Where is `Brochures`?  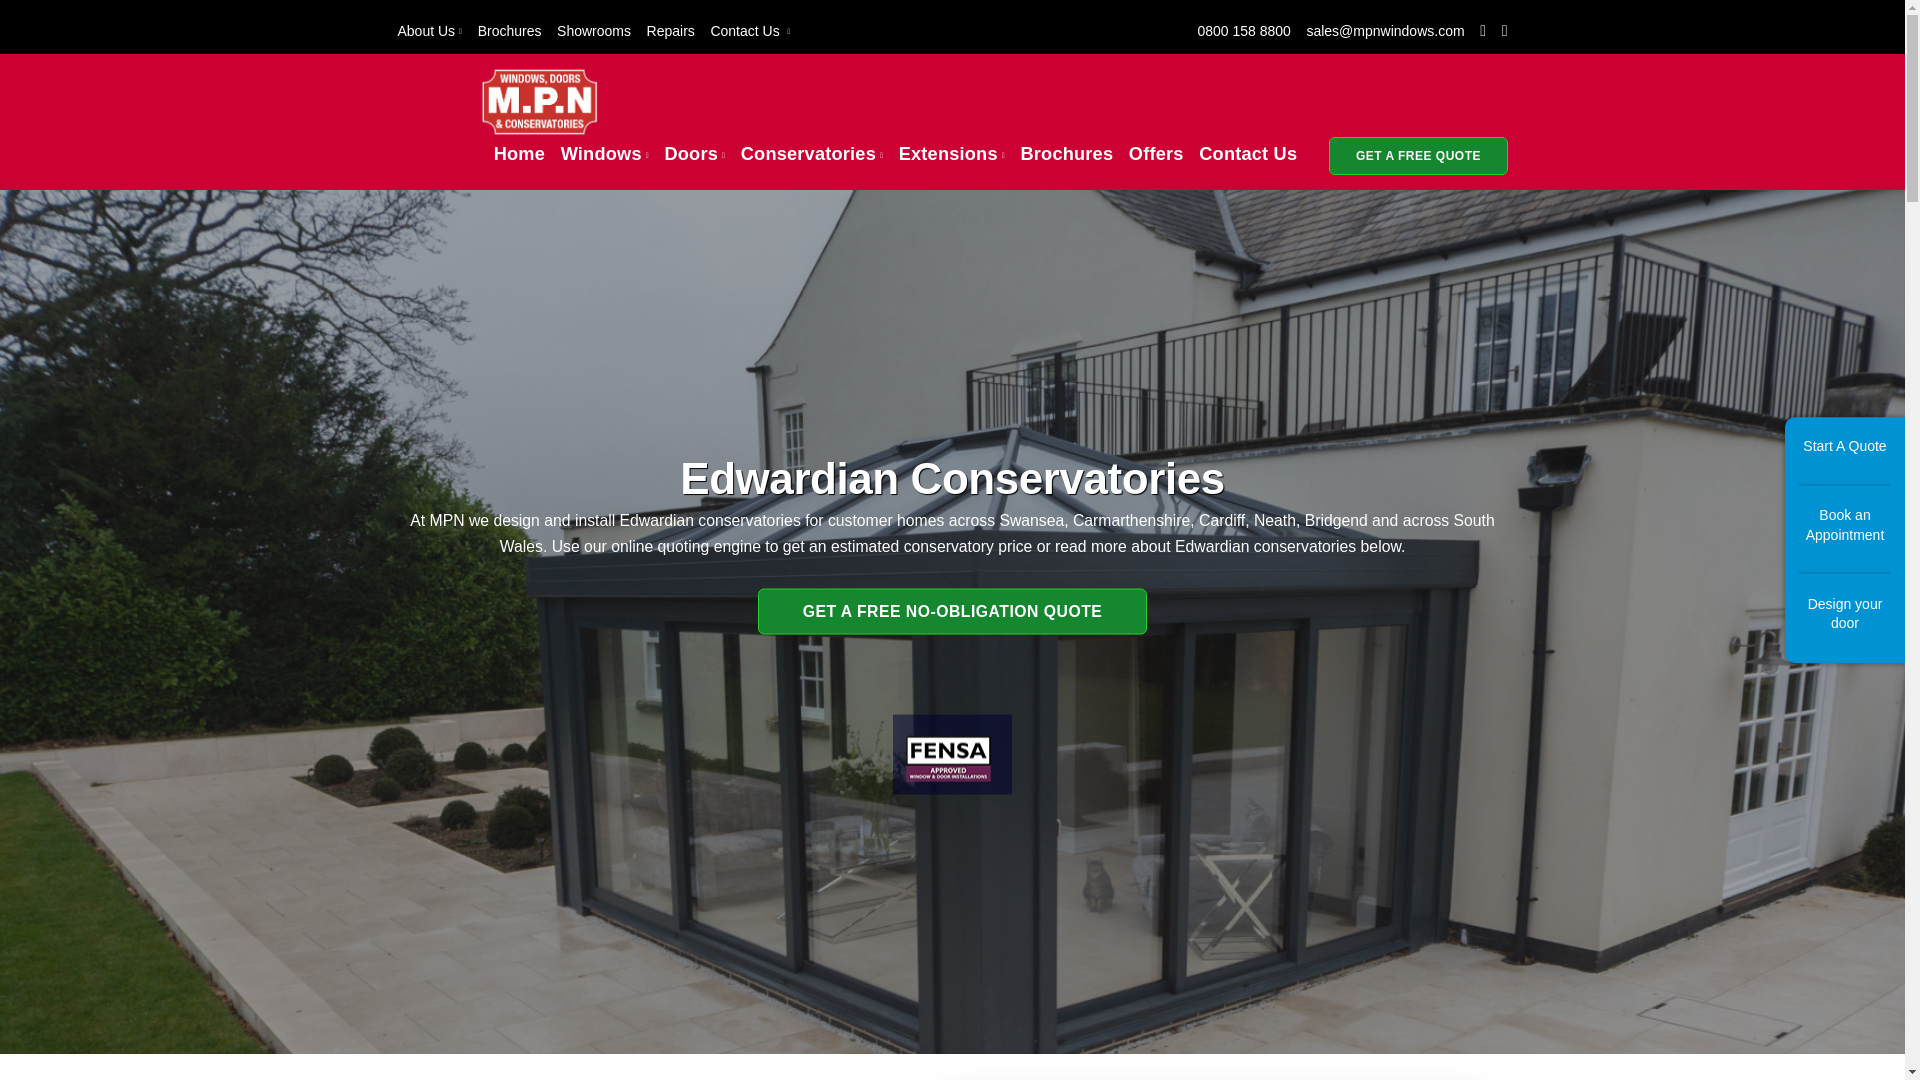
Brochures is located at coordinates (510, 30).